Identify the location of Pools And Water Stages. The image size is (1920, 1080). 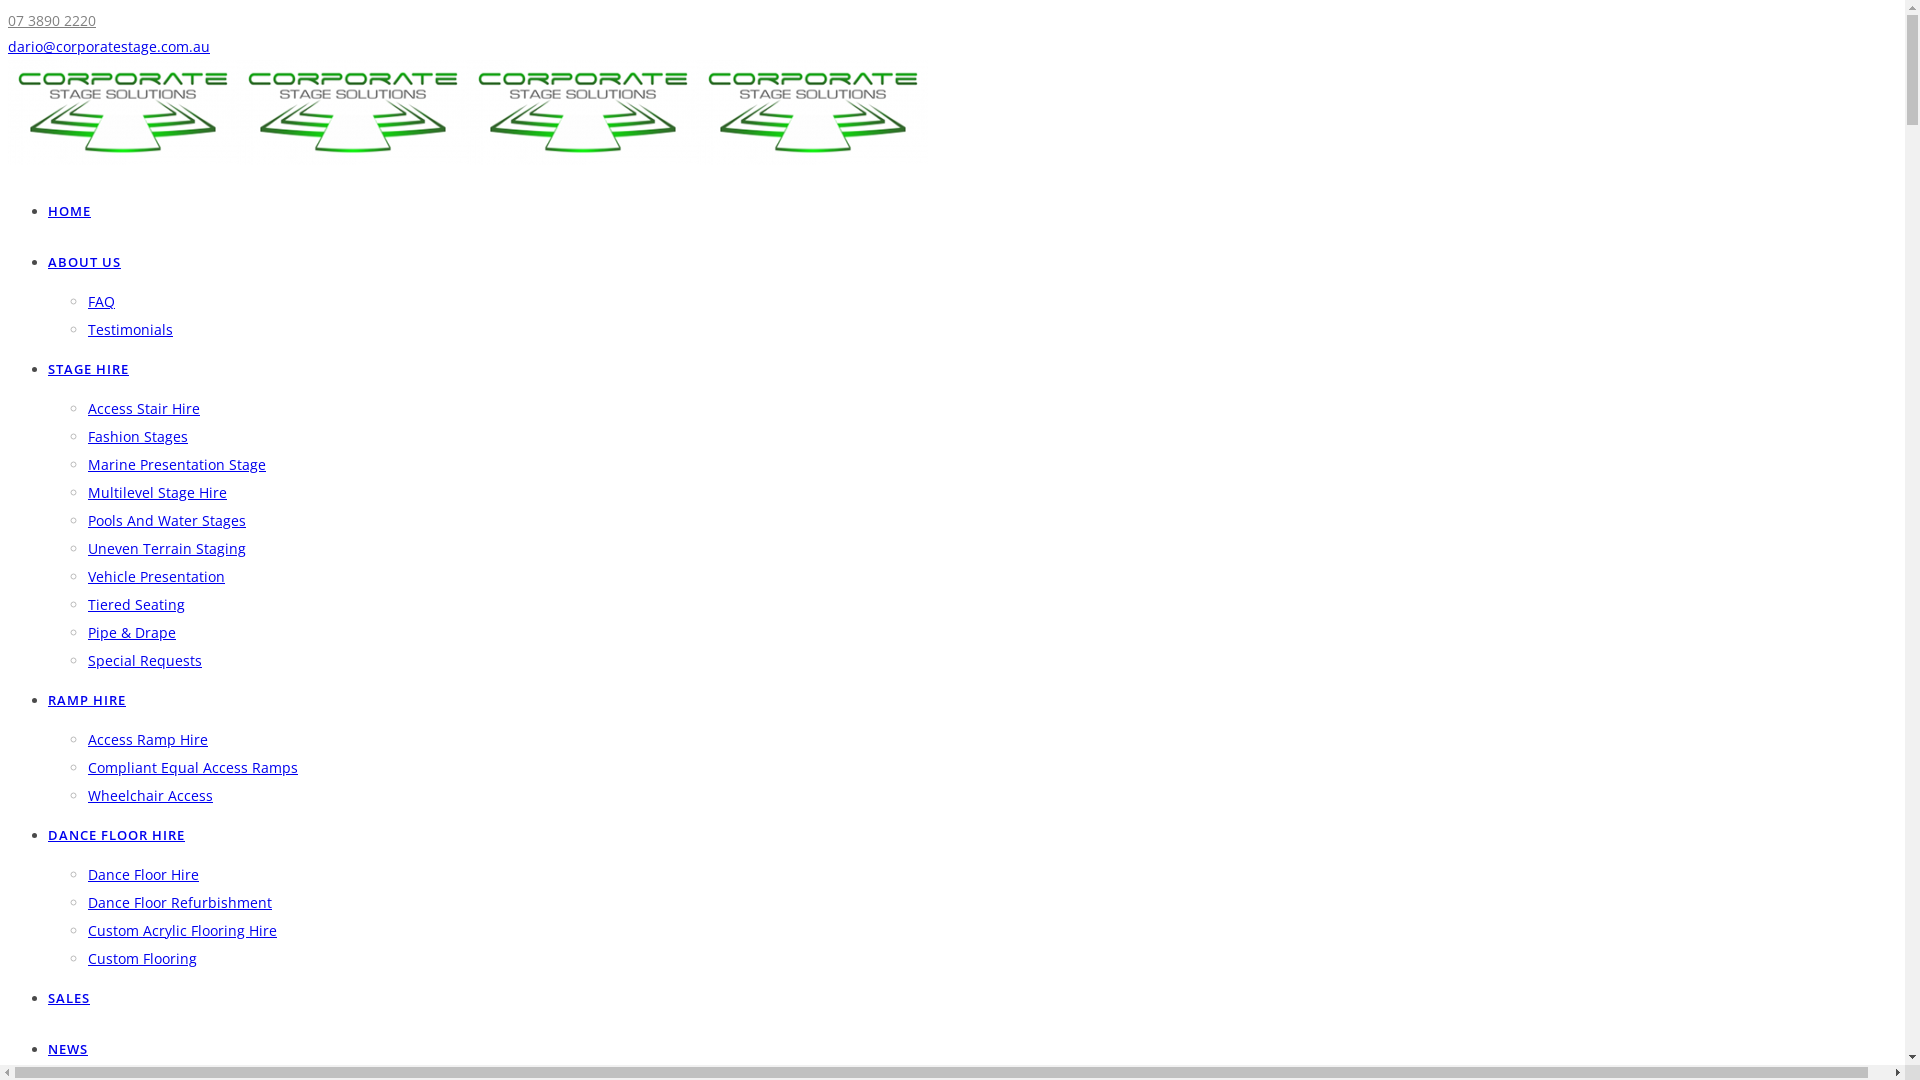
(166, 520).